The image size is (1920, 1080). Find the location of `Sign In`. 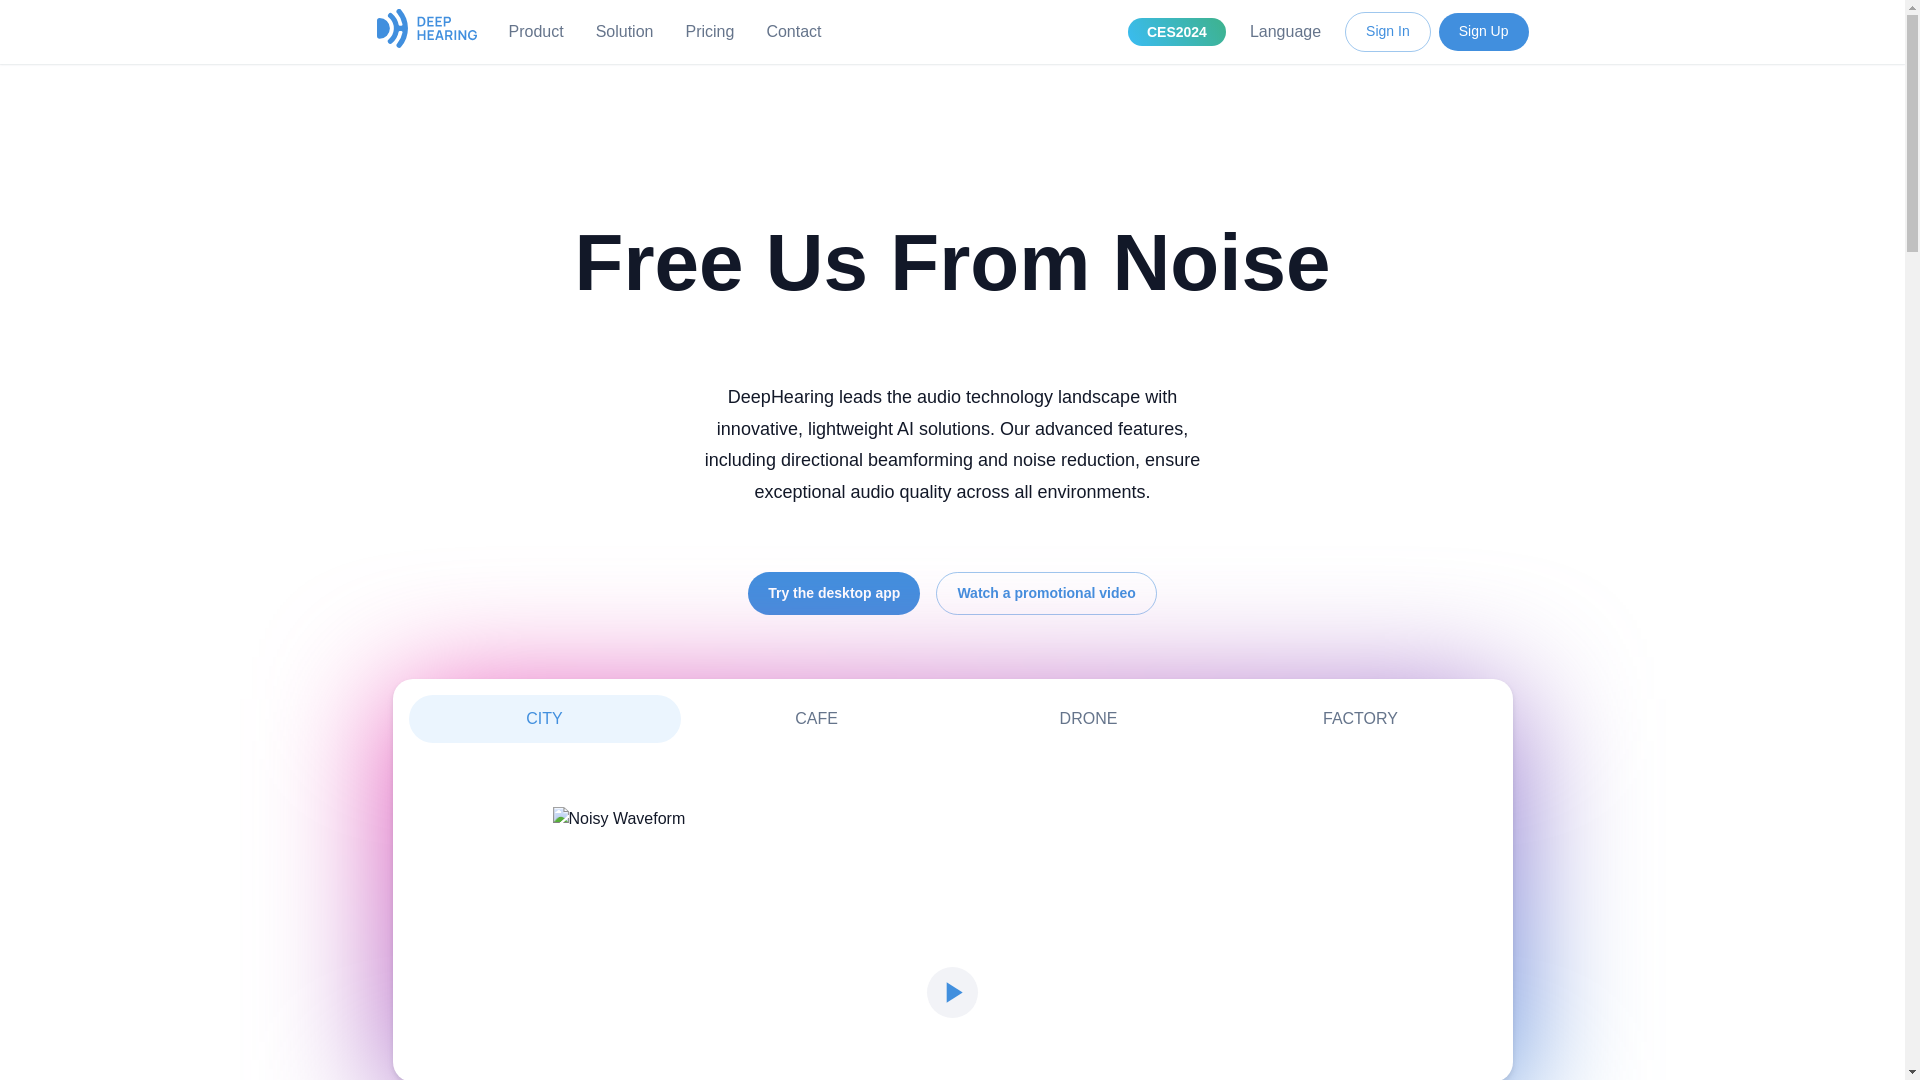

Sign In is located at coordinates (1088, 718).